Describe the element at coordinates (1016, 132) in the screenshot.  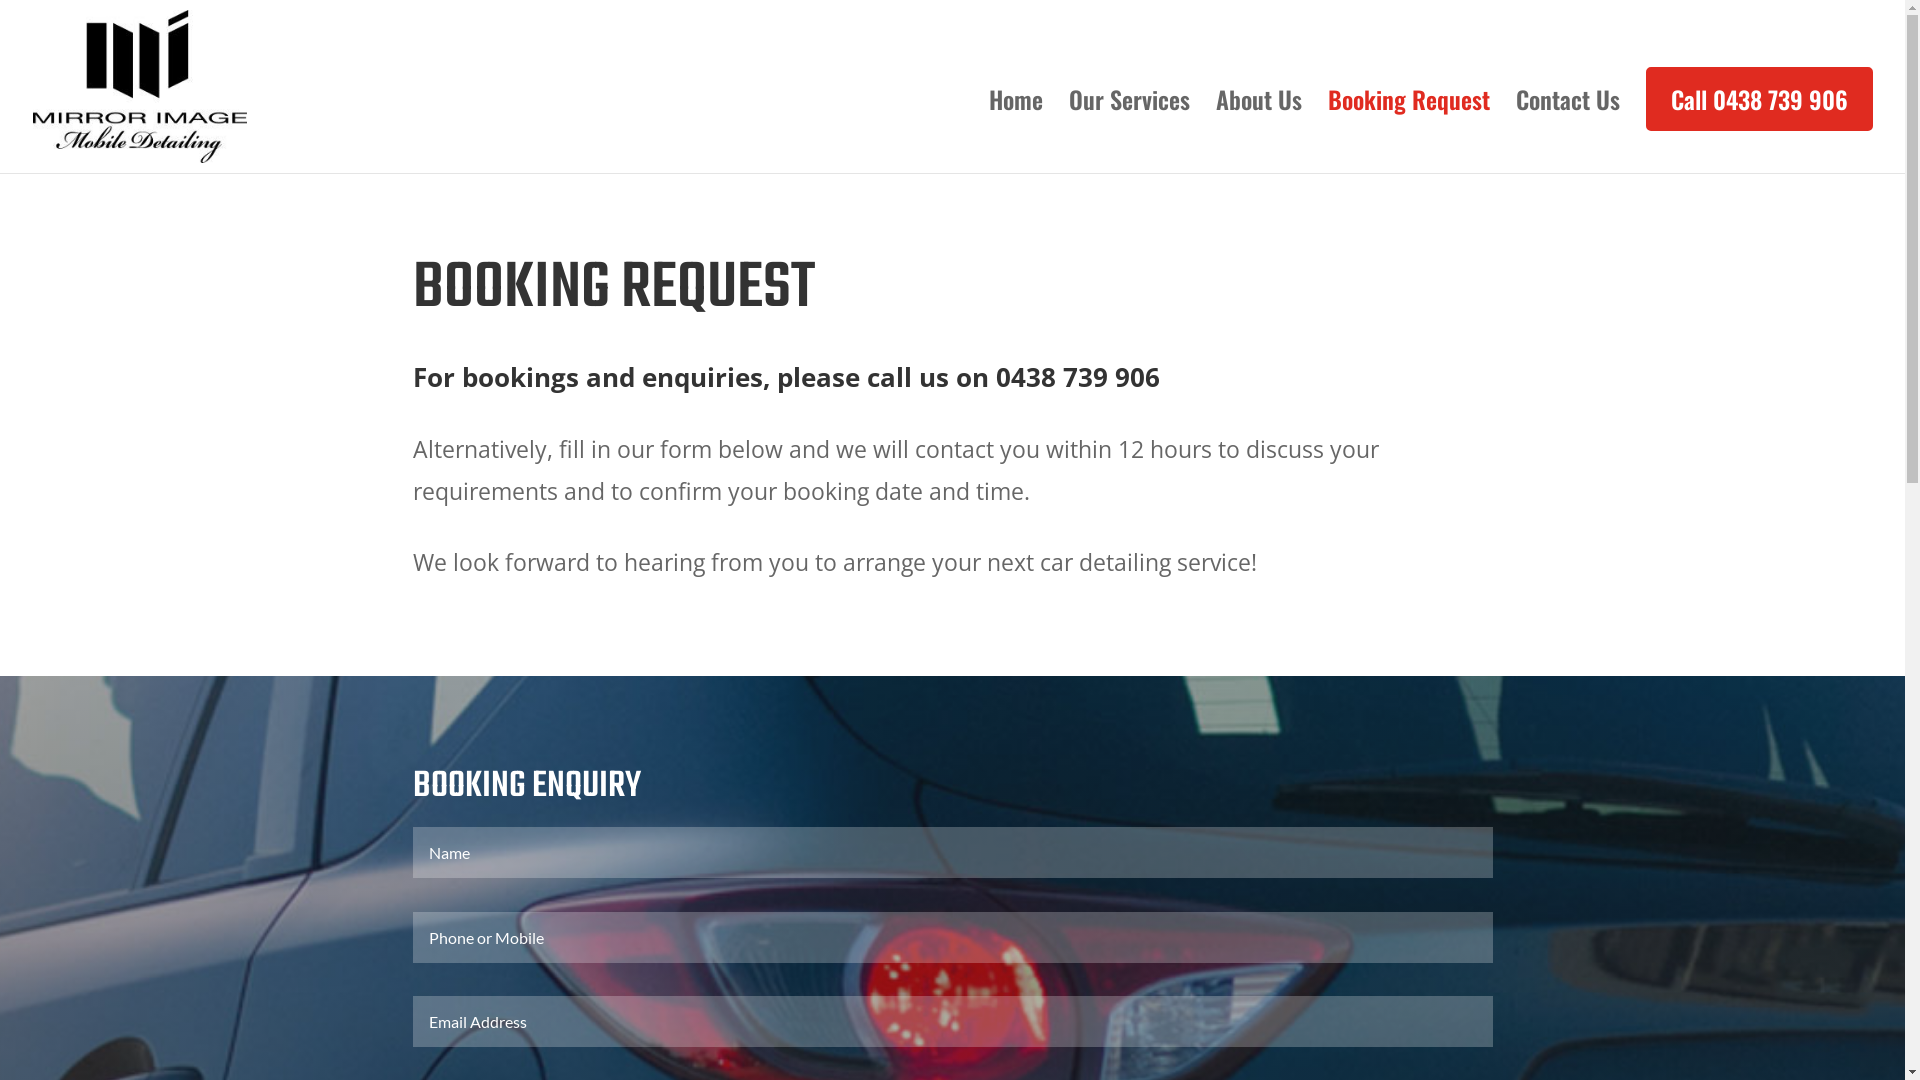
I see `Home` at that location.